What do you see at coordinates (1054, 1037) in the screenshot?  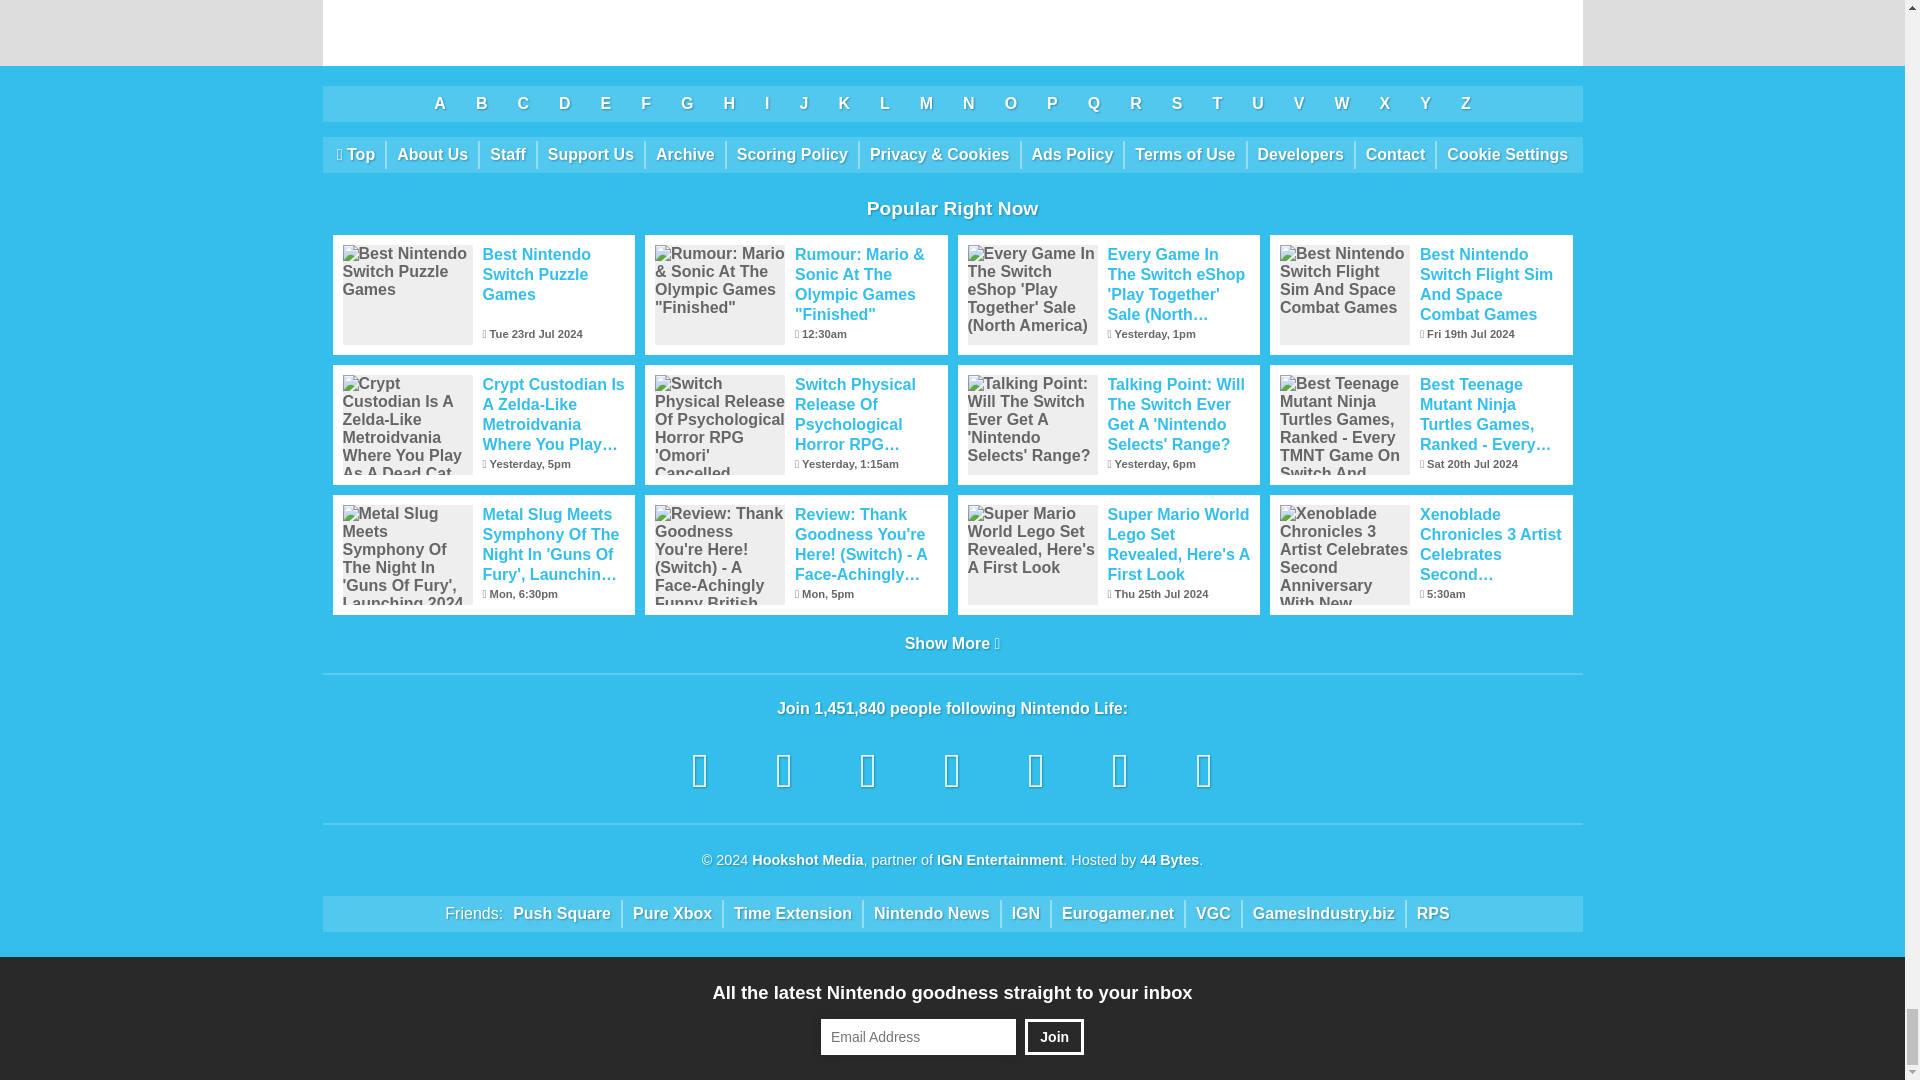 I see `Join` at bounding box center [1054, 1037].